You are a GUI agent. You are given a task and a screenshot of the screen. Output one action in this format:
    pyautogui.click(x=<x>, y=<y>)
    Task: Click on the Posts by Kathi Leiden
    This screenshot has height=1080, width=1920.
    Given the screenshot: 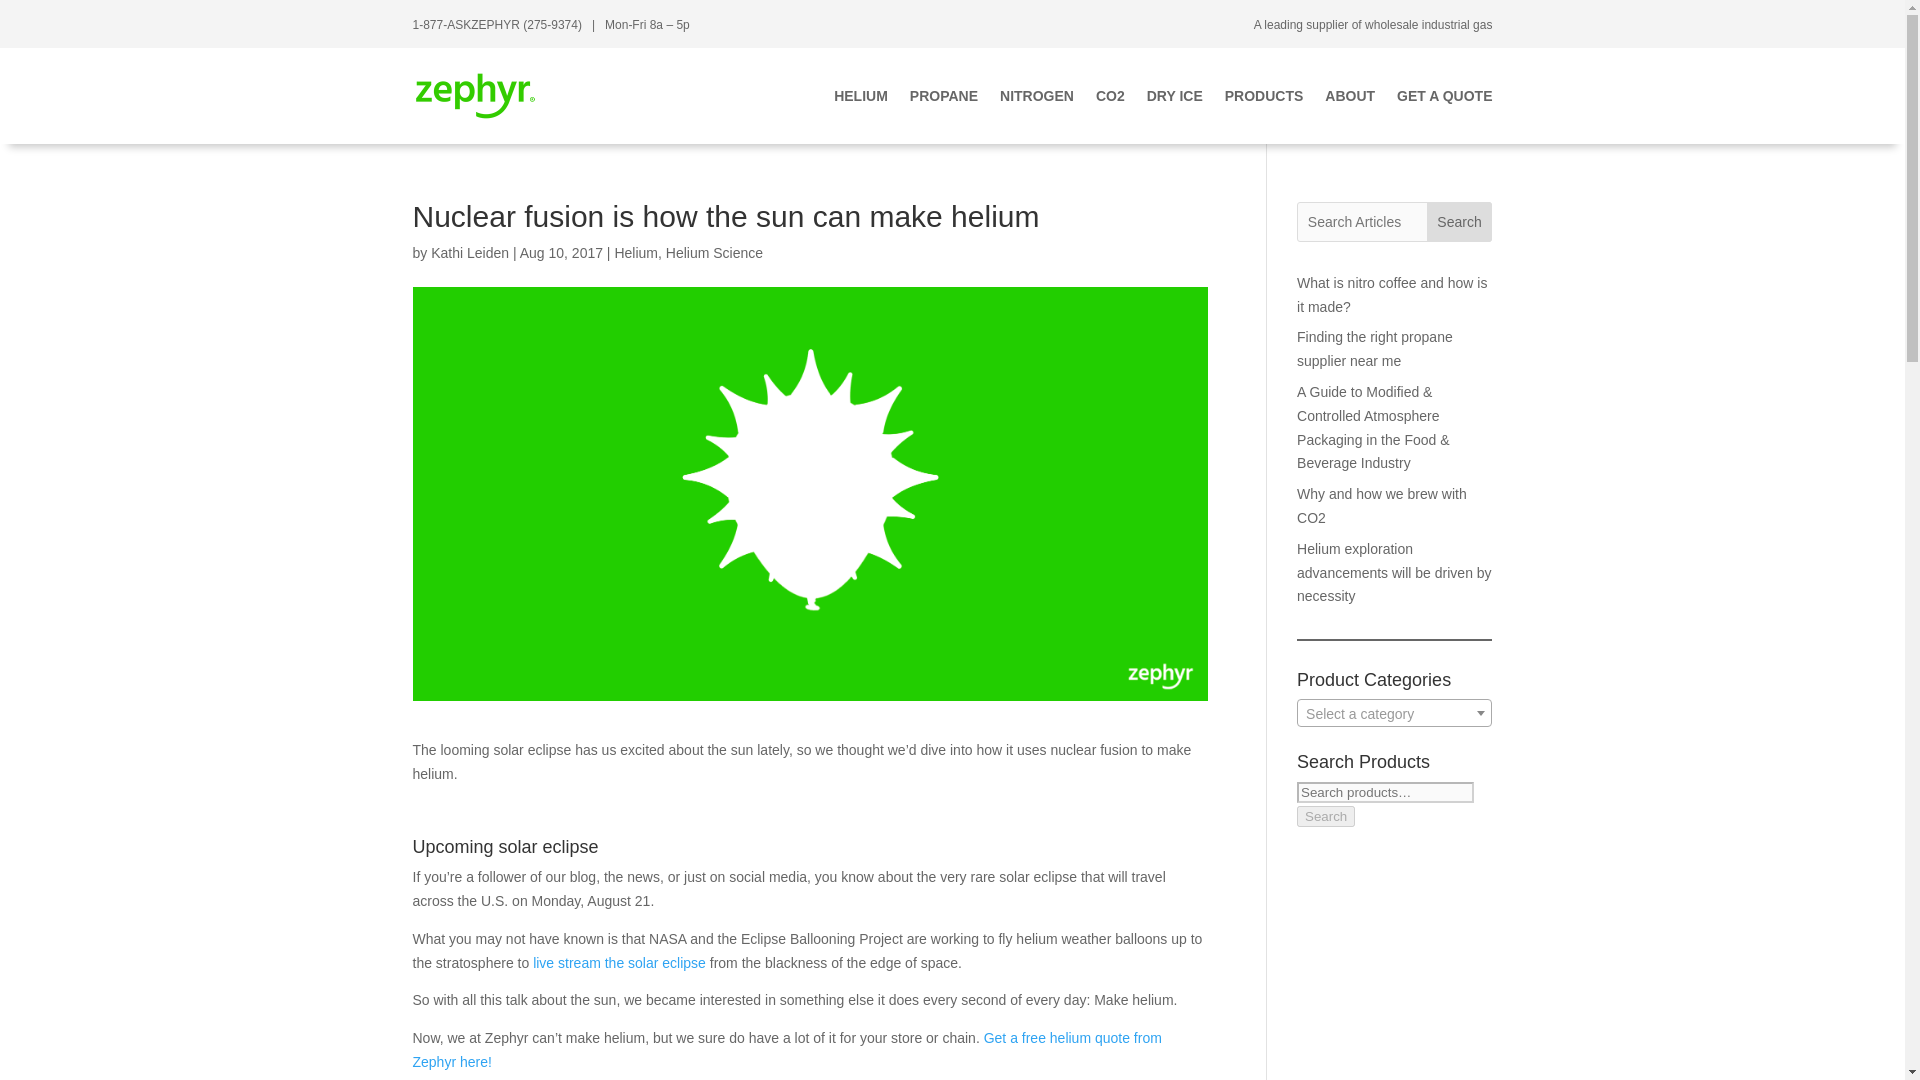 What is the action you would take?
    pyautogui.click(x=469, y=253)
    